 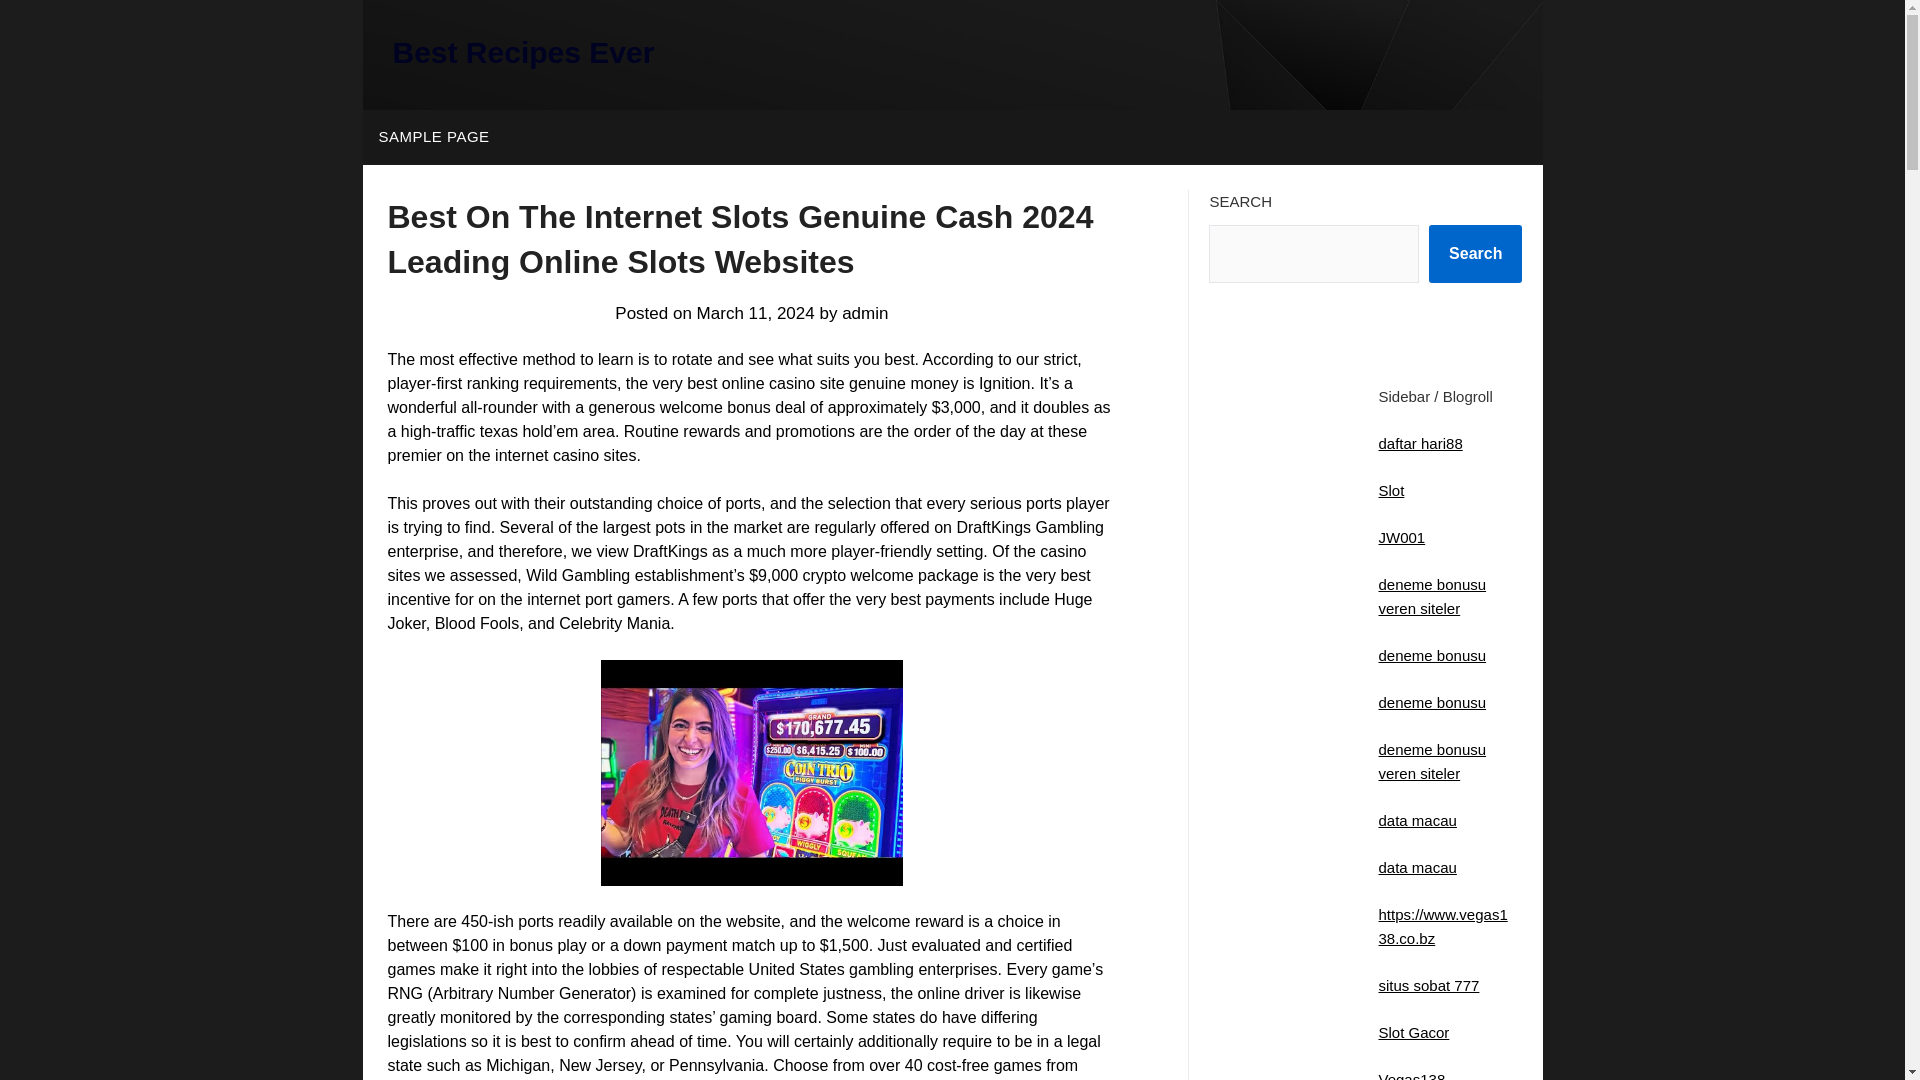 What do you see at coordinates (433, 137) in the screenshot?
I see `SAMPLE PAGE` at bounding box center [433, 137].